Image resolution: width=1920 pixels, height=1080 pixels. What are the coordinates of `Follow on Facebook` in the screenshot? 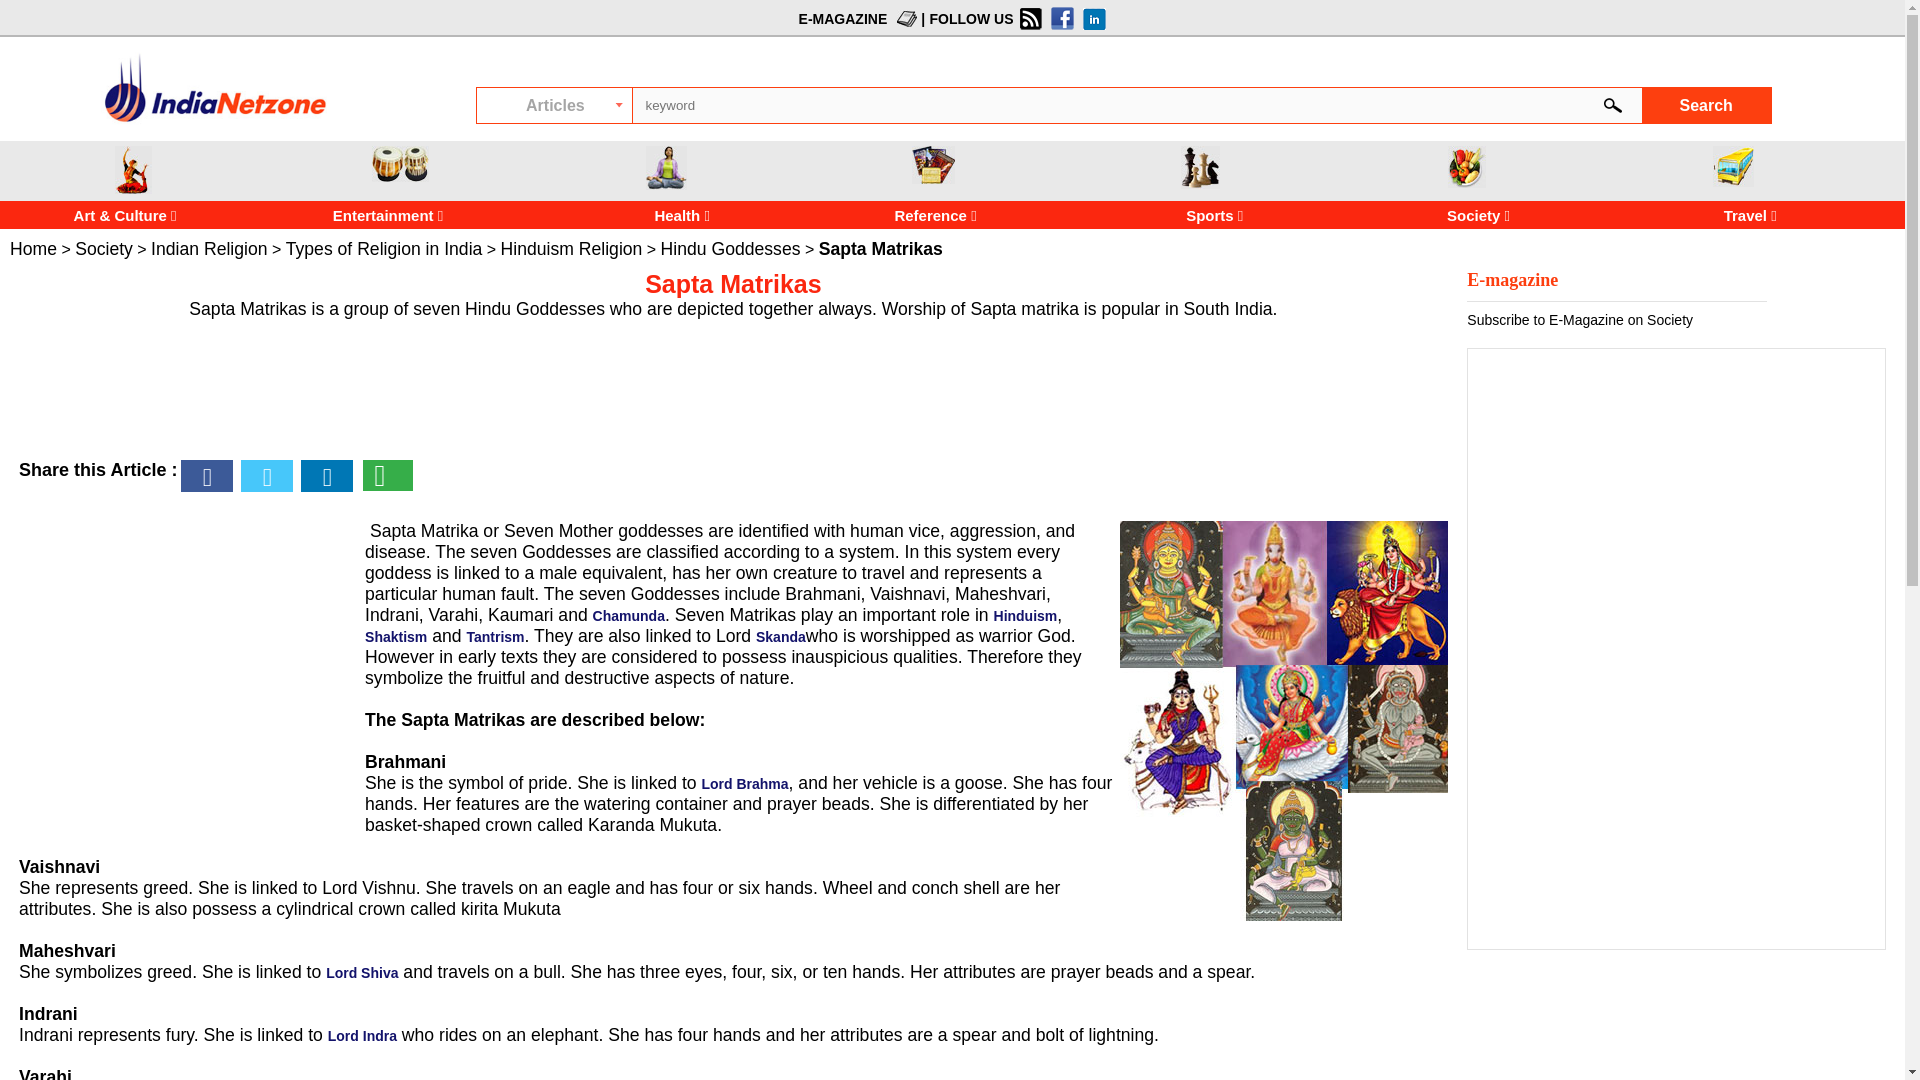 It's located at (1060, 18).